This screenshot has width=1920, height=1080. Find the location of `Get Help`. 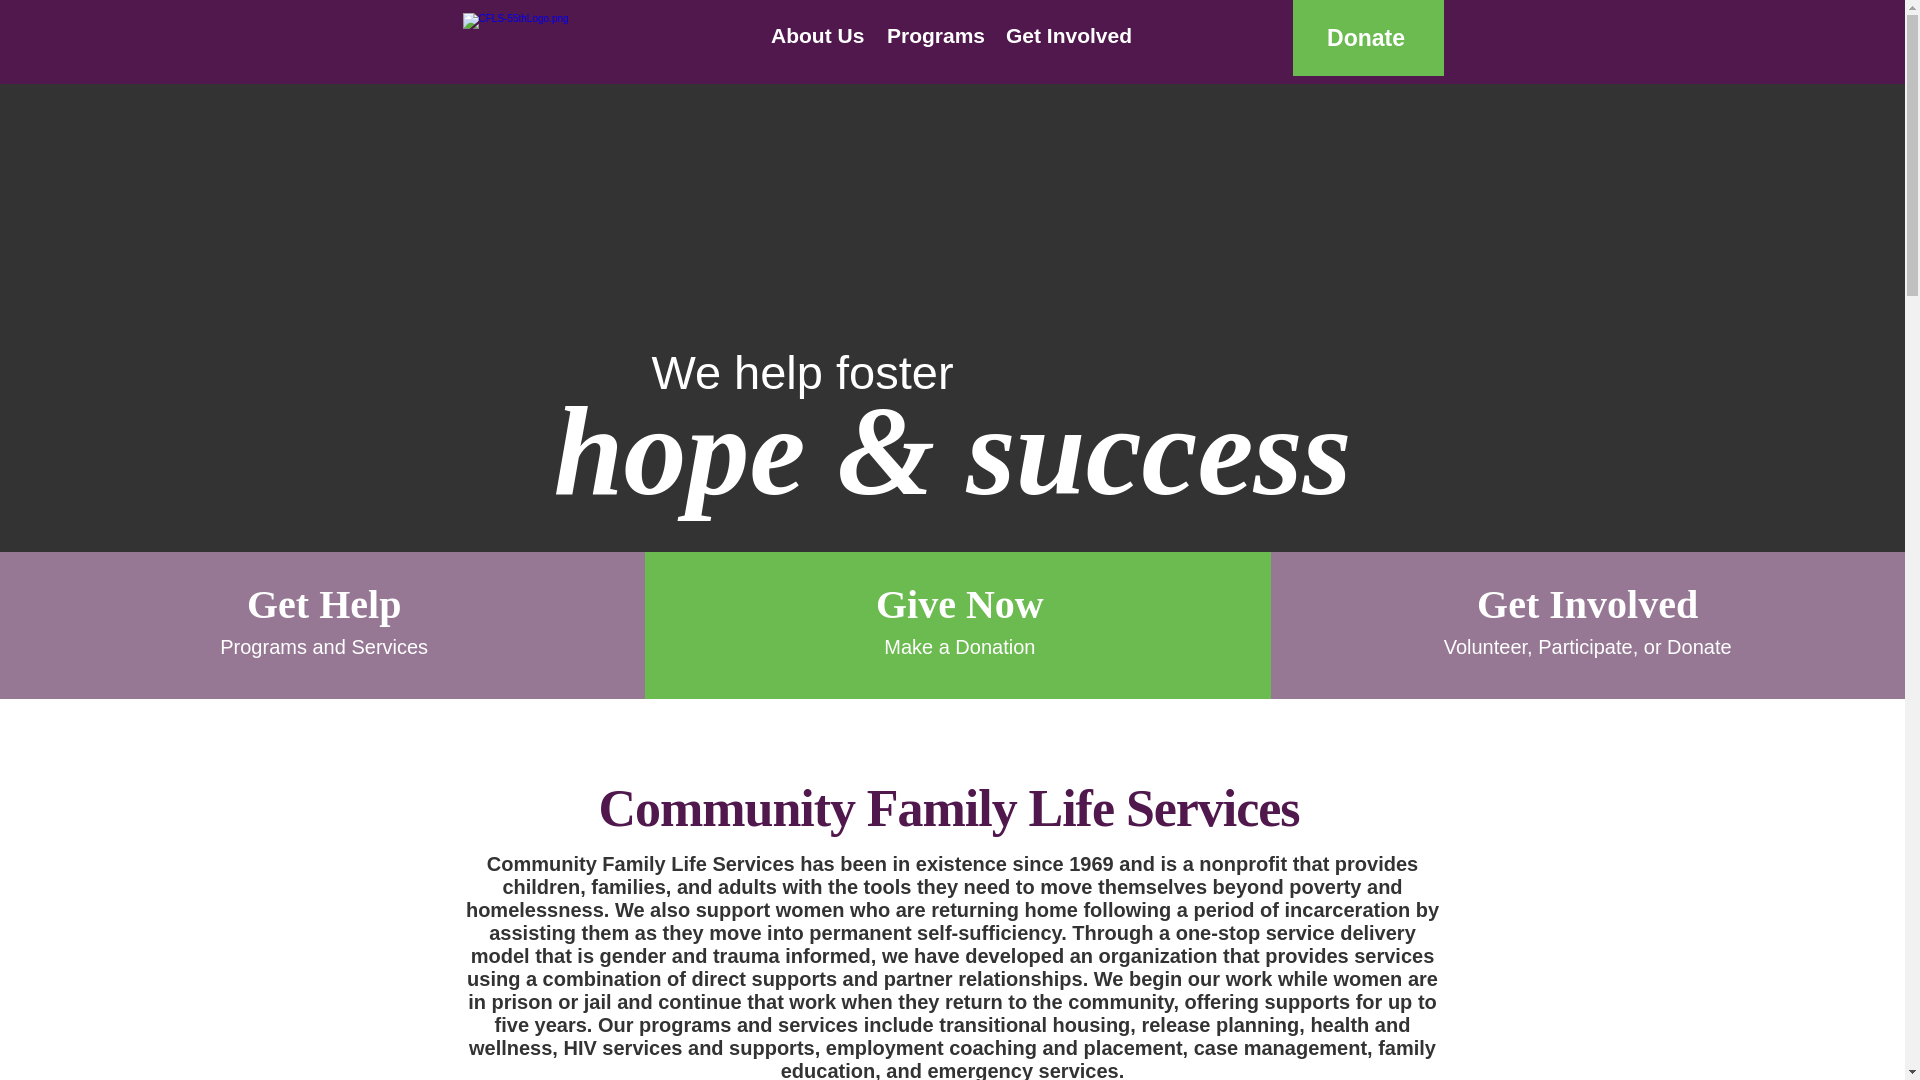

Get Help is located at coordinates (324, 604).